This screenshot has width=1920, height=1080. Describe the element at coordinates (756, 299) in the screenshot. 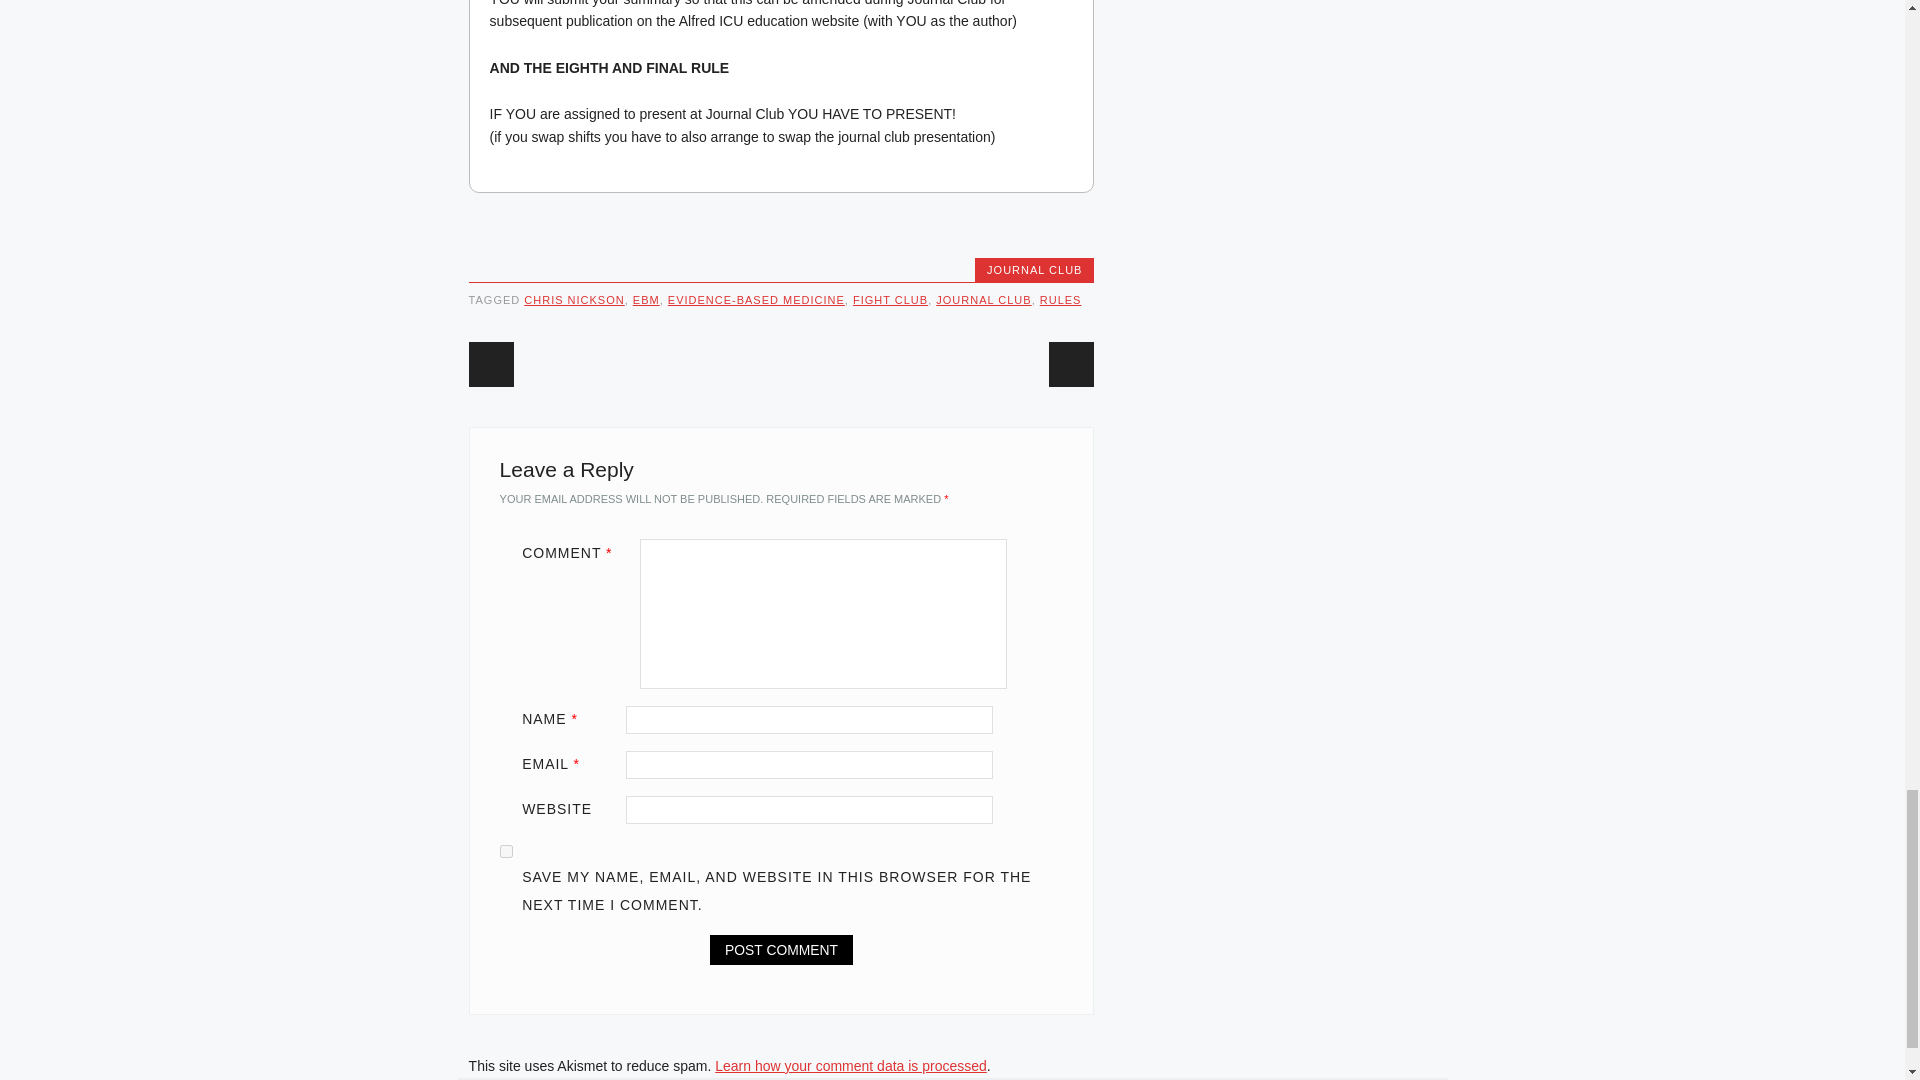

I see `EVIDENCE-BASED MEDICINE` at that location.